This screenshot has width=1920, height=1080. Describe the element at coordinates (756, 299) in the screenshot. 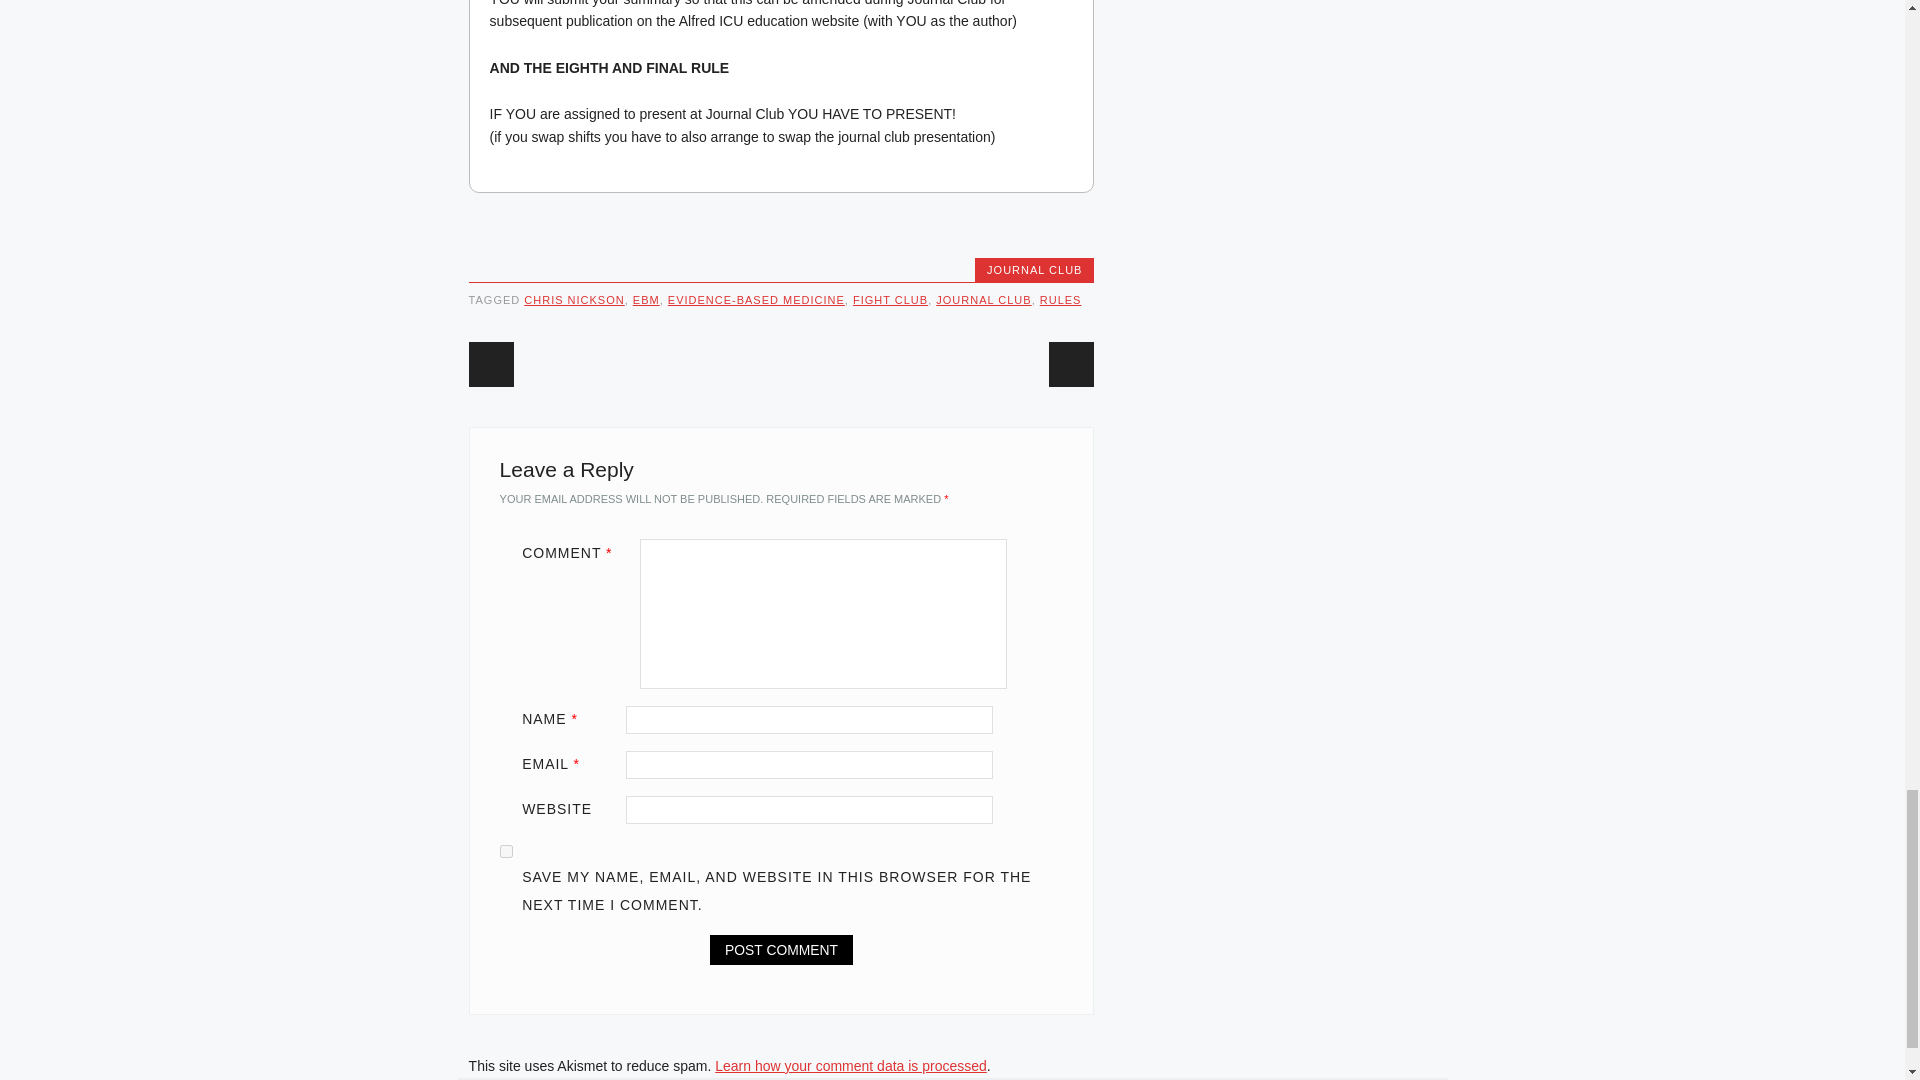

I see `EVIDENCE-BASED MEDICINE` at that location.